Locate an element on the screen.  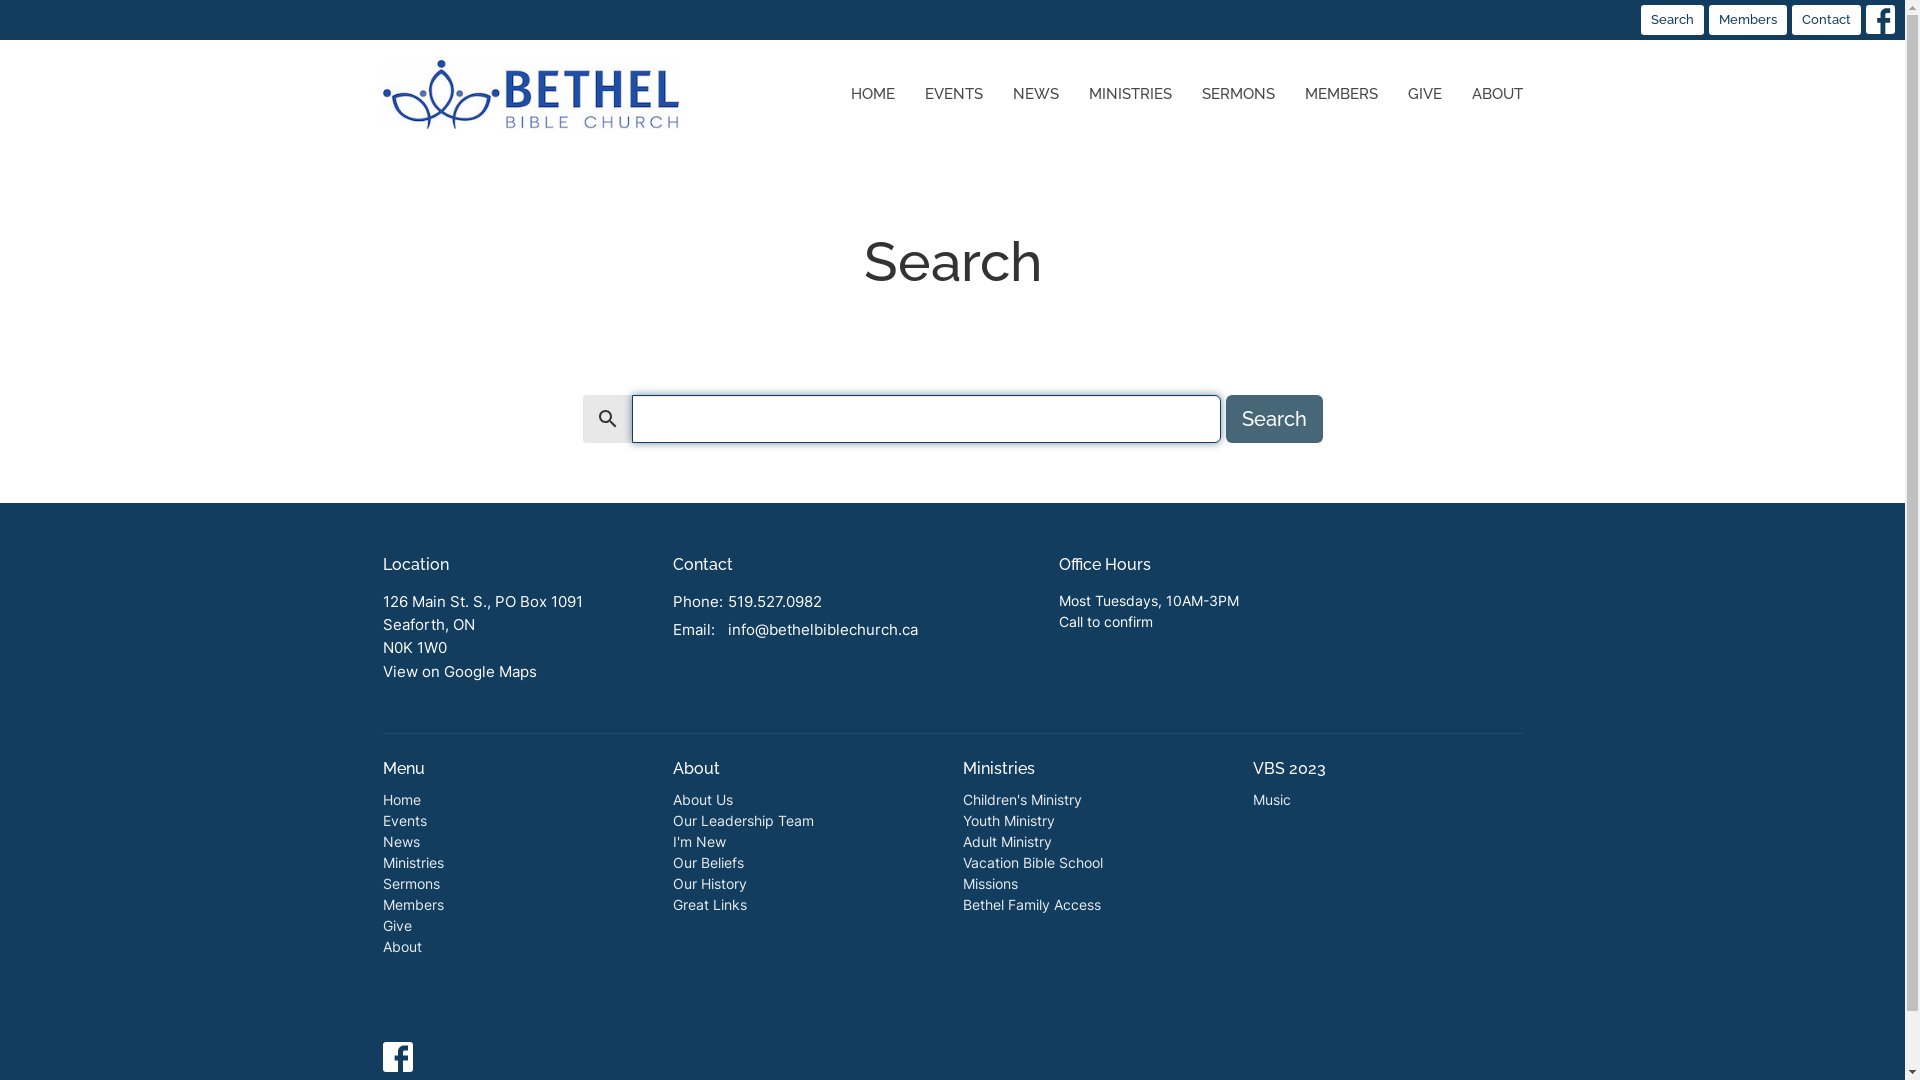
Bethel Family Access is located at coordinates (1031, 904).